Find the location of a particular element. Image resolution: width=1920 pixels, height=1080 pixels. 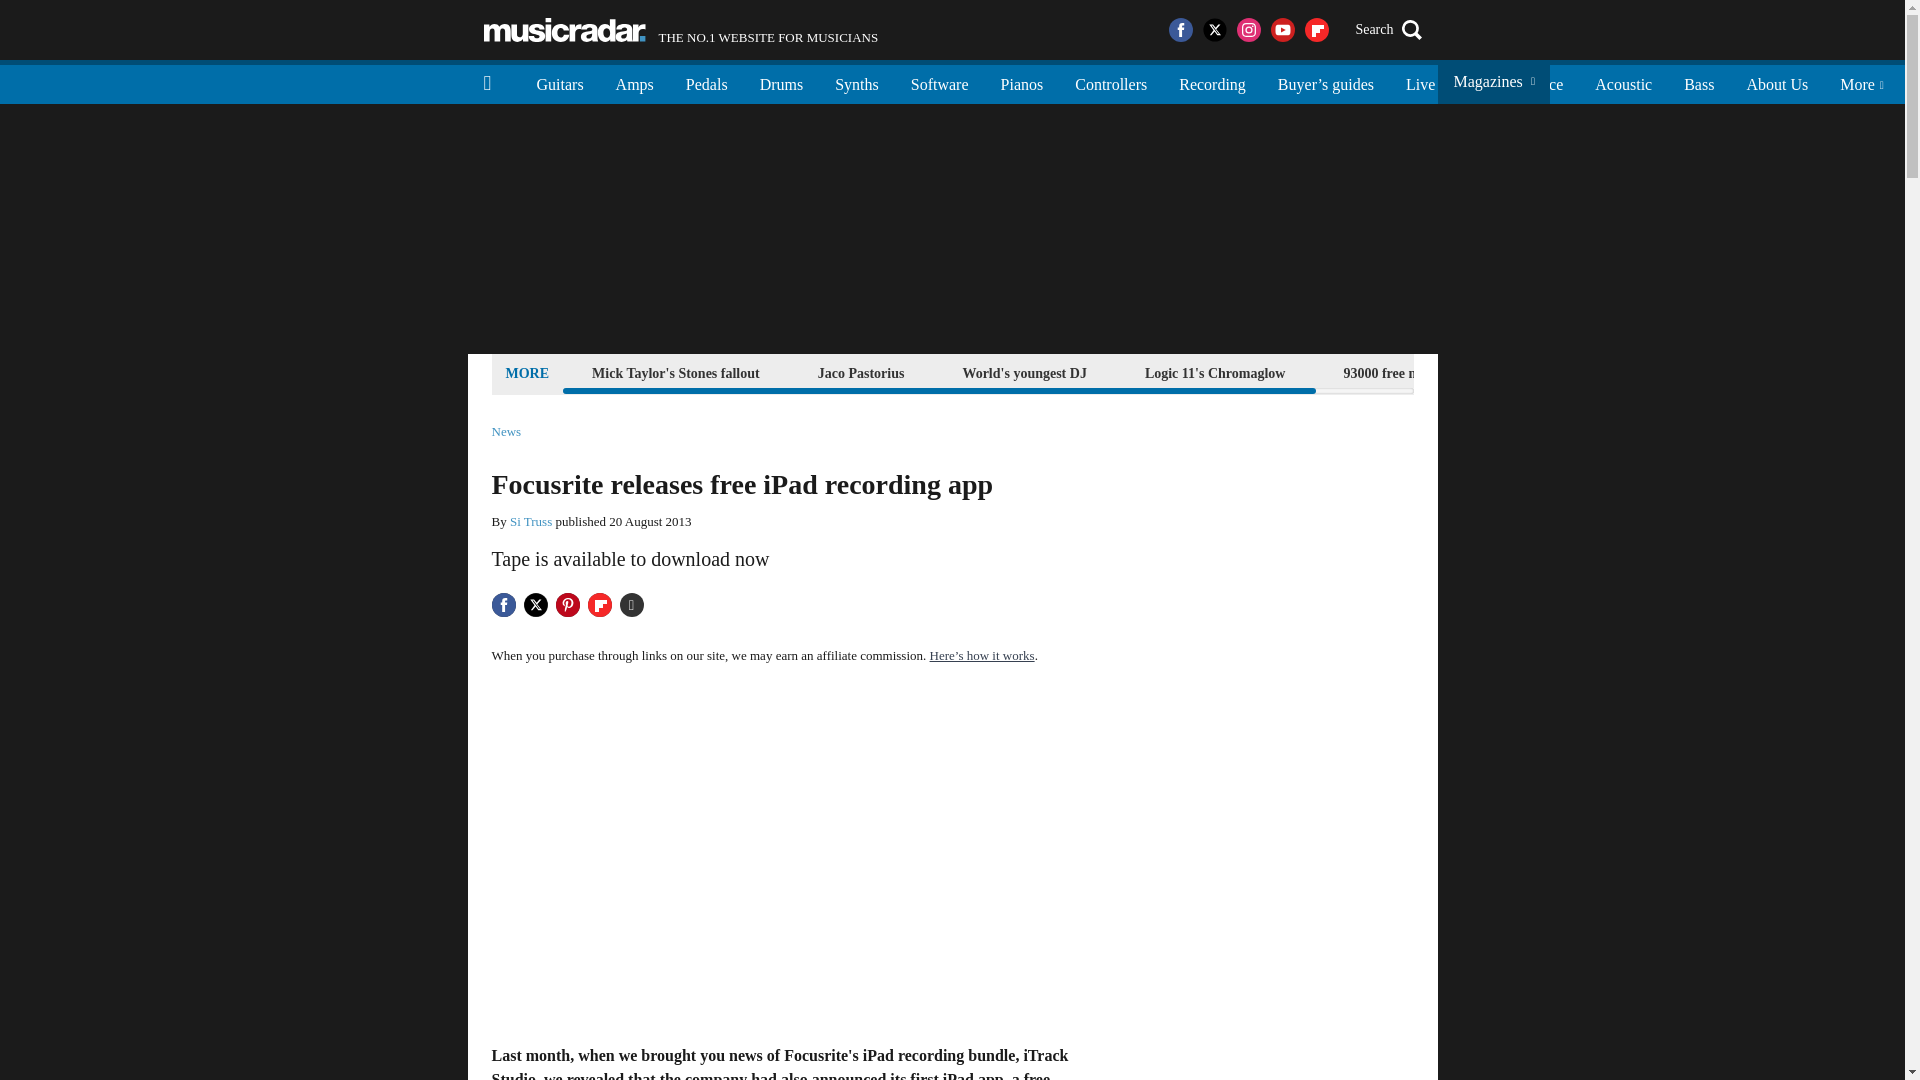

World's youngest DJ is located at coordinates (1776, 82).